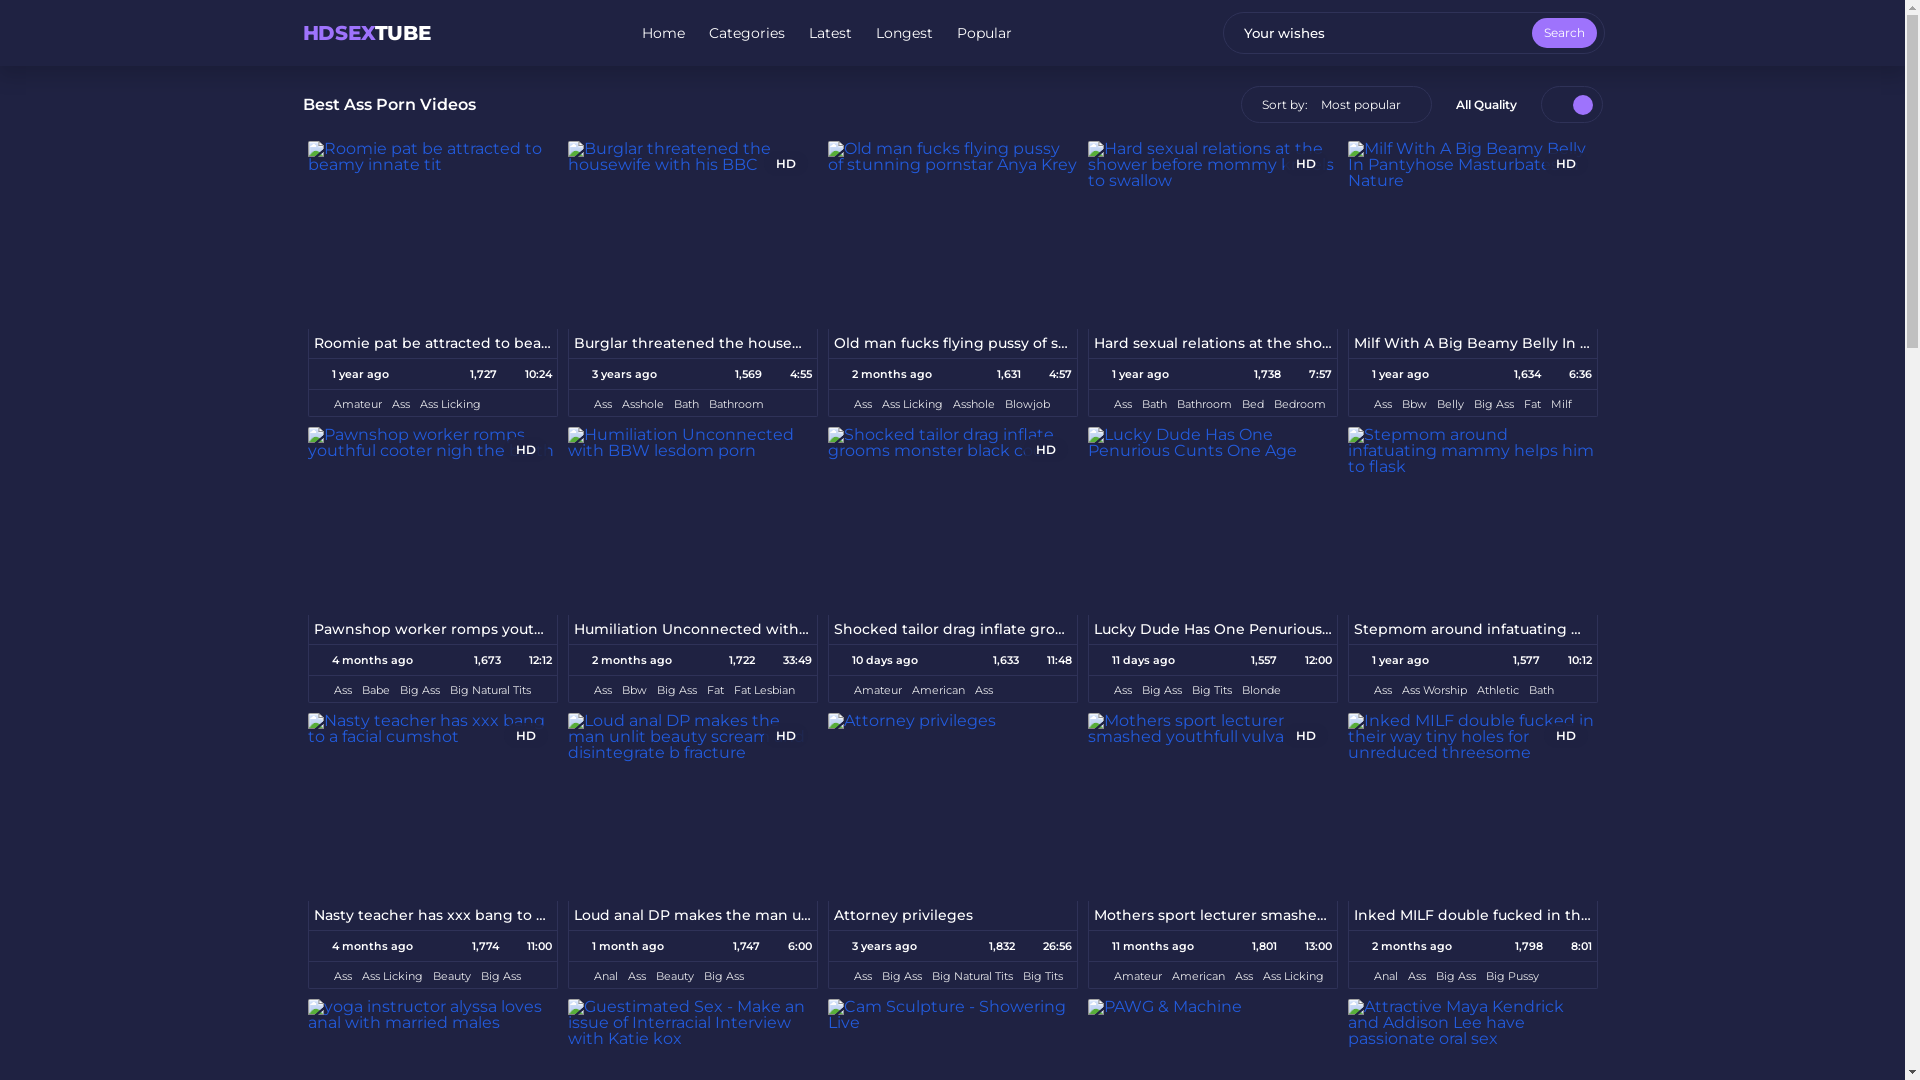 The width and height of the screenshot is (1920, 1080). I want to click on HD, so click(693, 807).